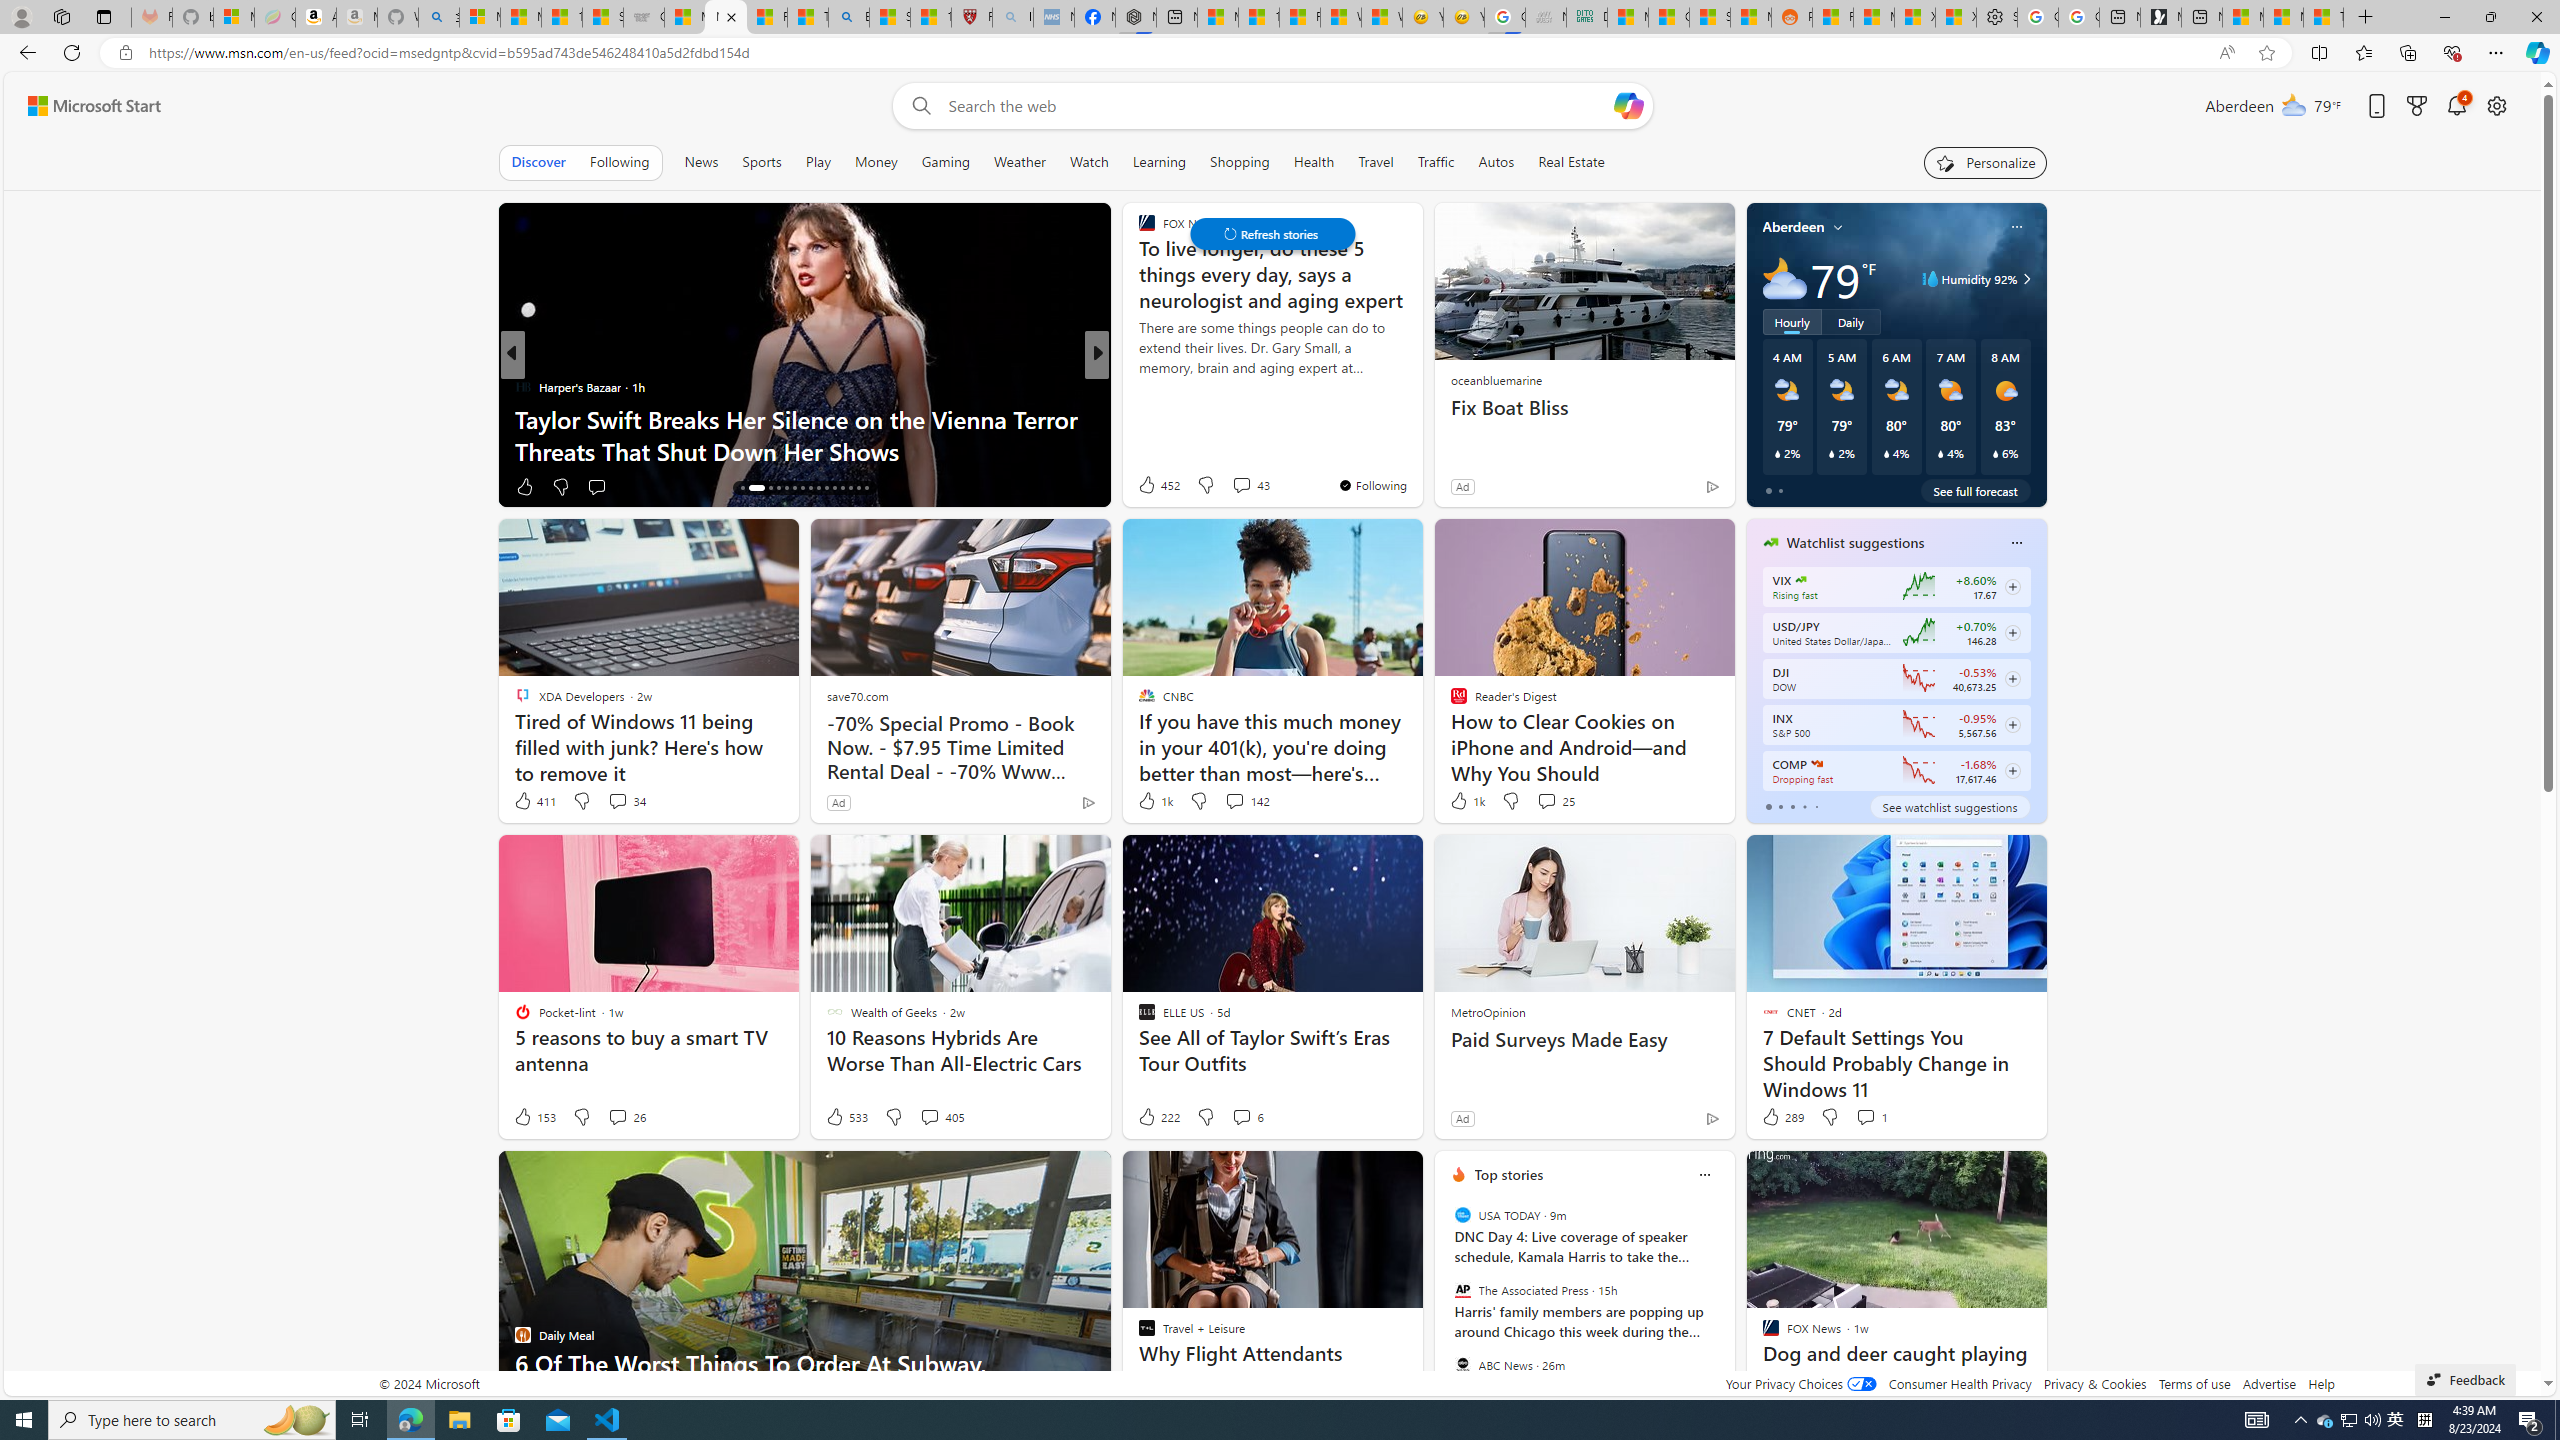  Describe the element at coordinates (1152, 486) in the screenshot. I see `285 Like` at that location.